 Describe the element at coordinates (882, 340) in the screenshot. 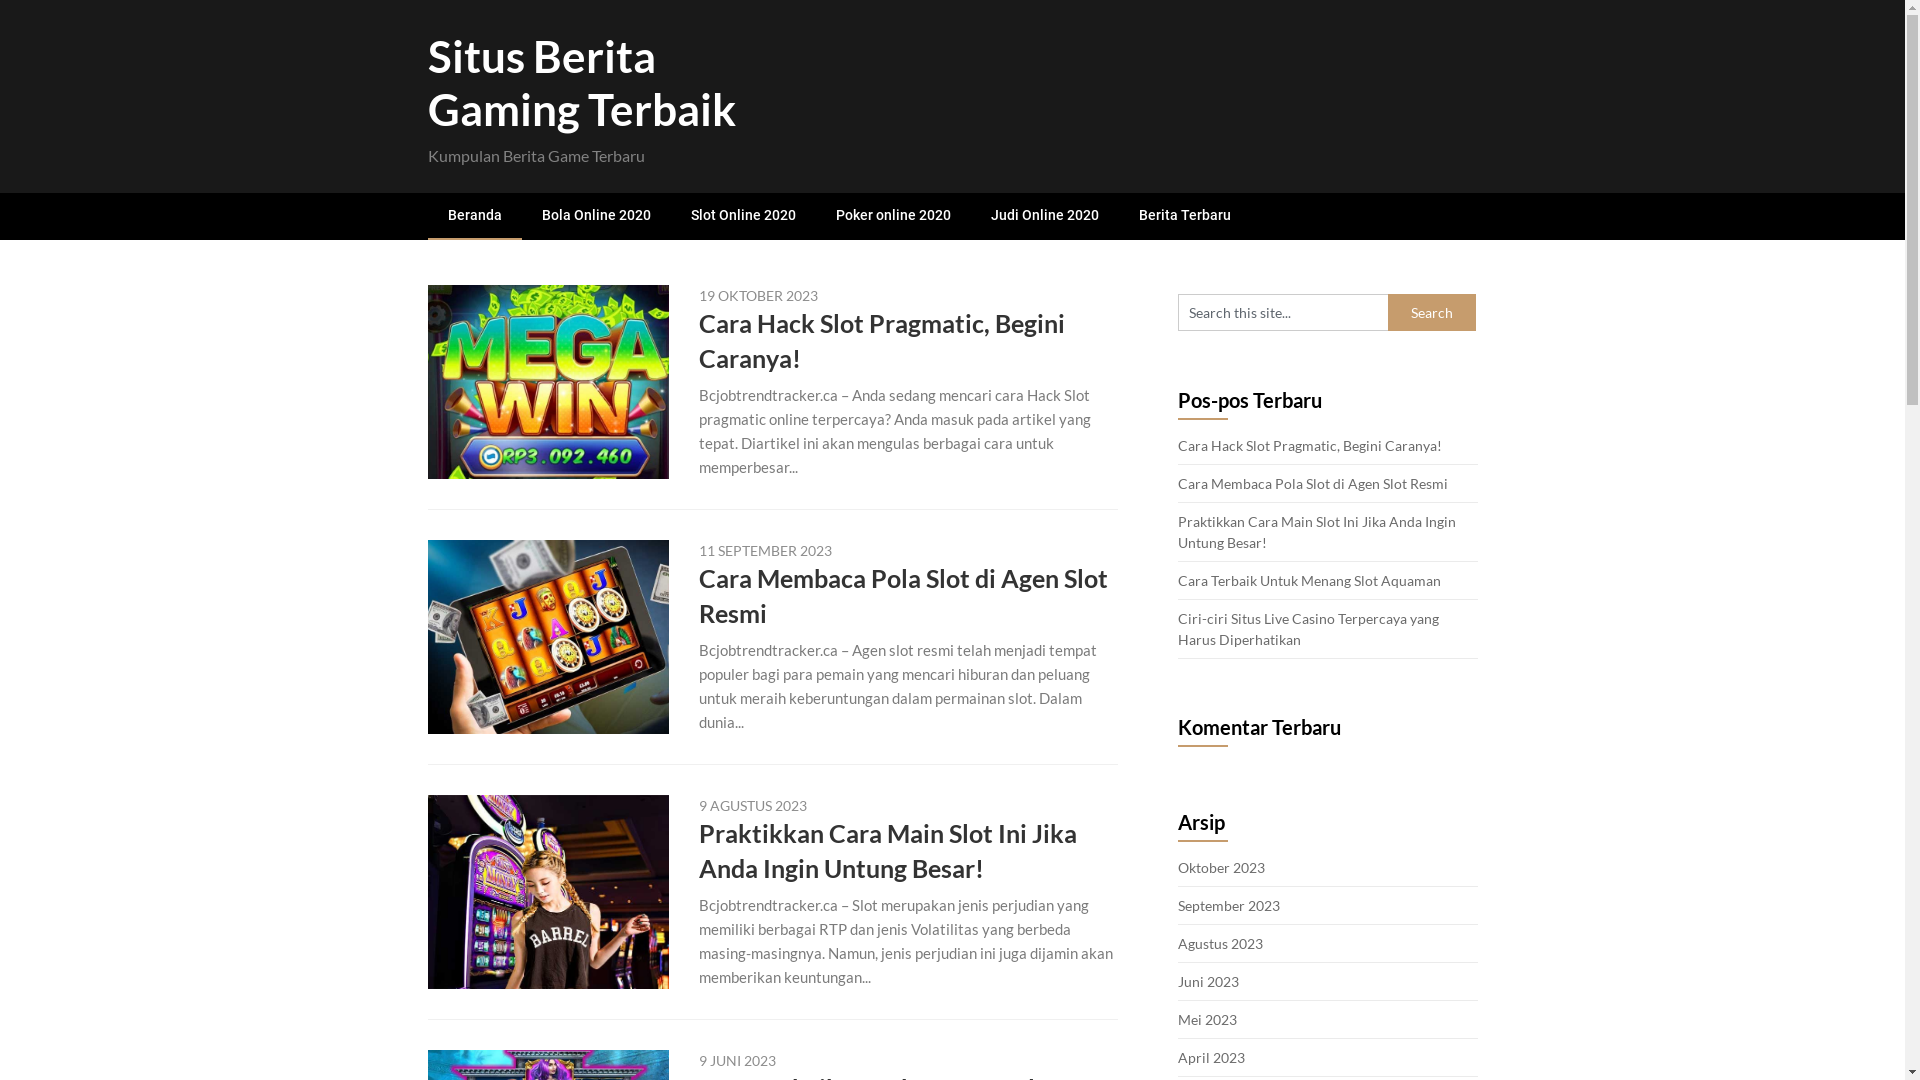

I see `Cara Hack Slot Pragmatic, Begini Caranya!` at that location.